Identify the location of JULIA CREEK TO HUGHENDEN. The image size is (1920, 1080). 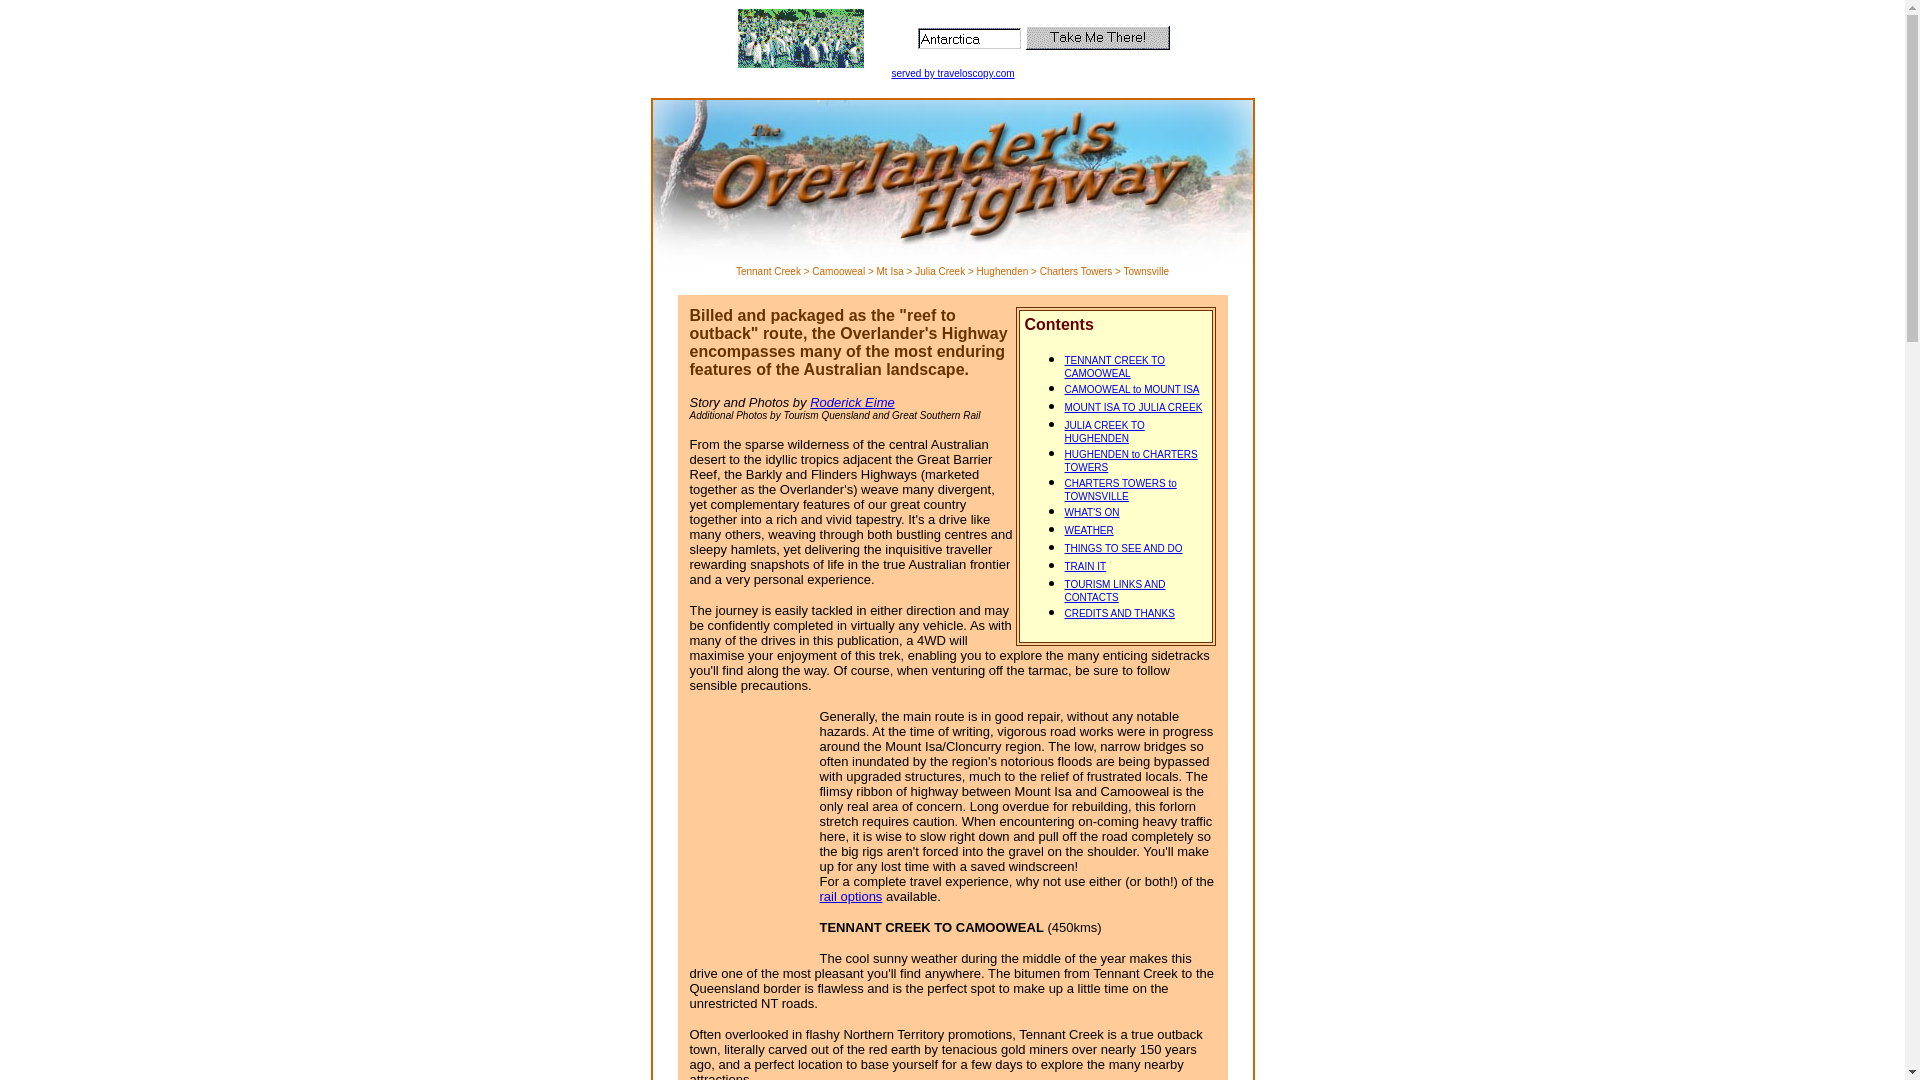
(1104, 432).